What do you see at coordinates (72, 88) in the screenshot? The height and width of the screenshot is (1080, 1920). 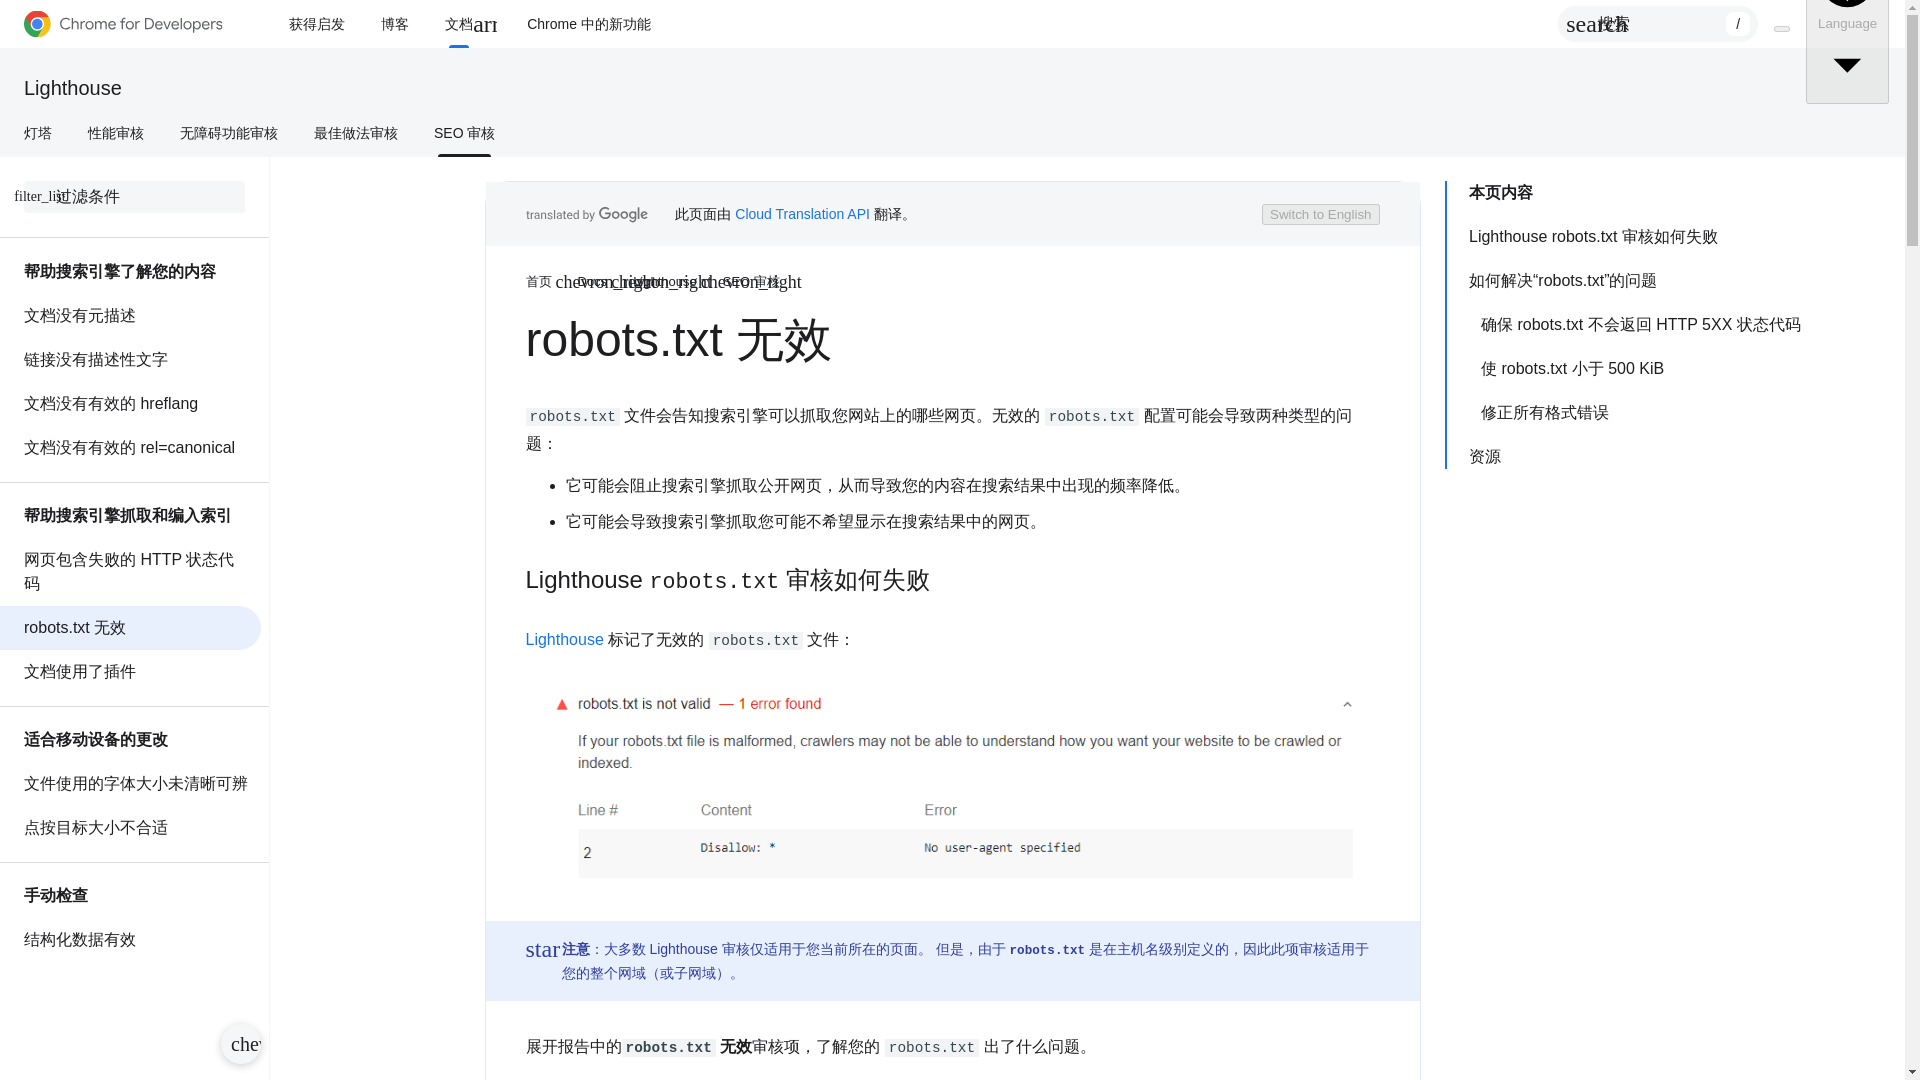 I see `Lighthouse` at bounding box center [72, 88].